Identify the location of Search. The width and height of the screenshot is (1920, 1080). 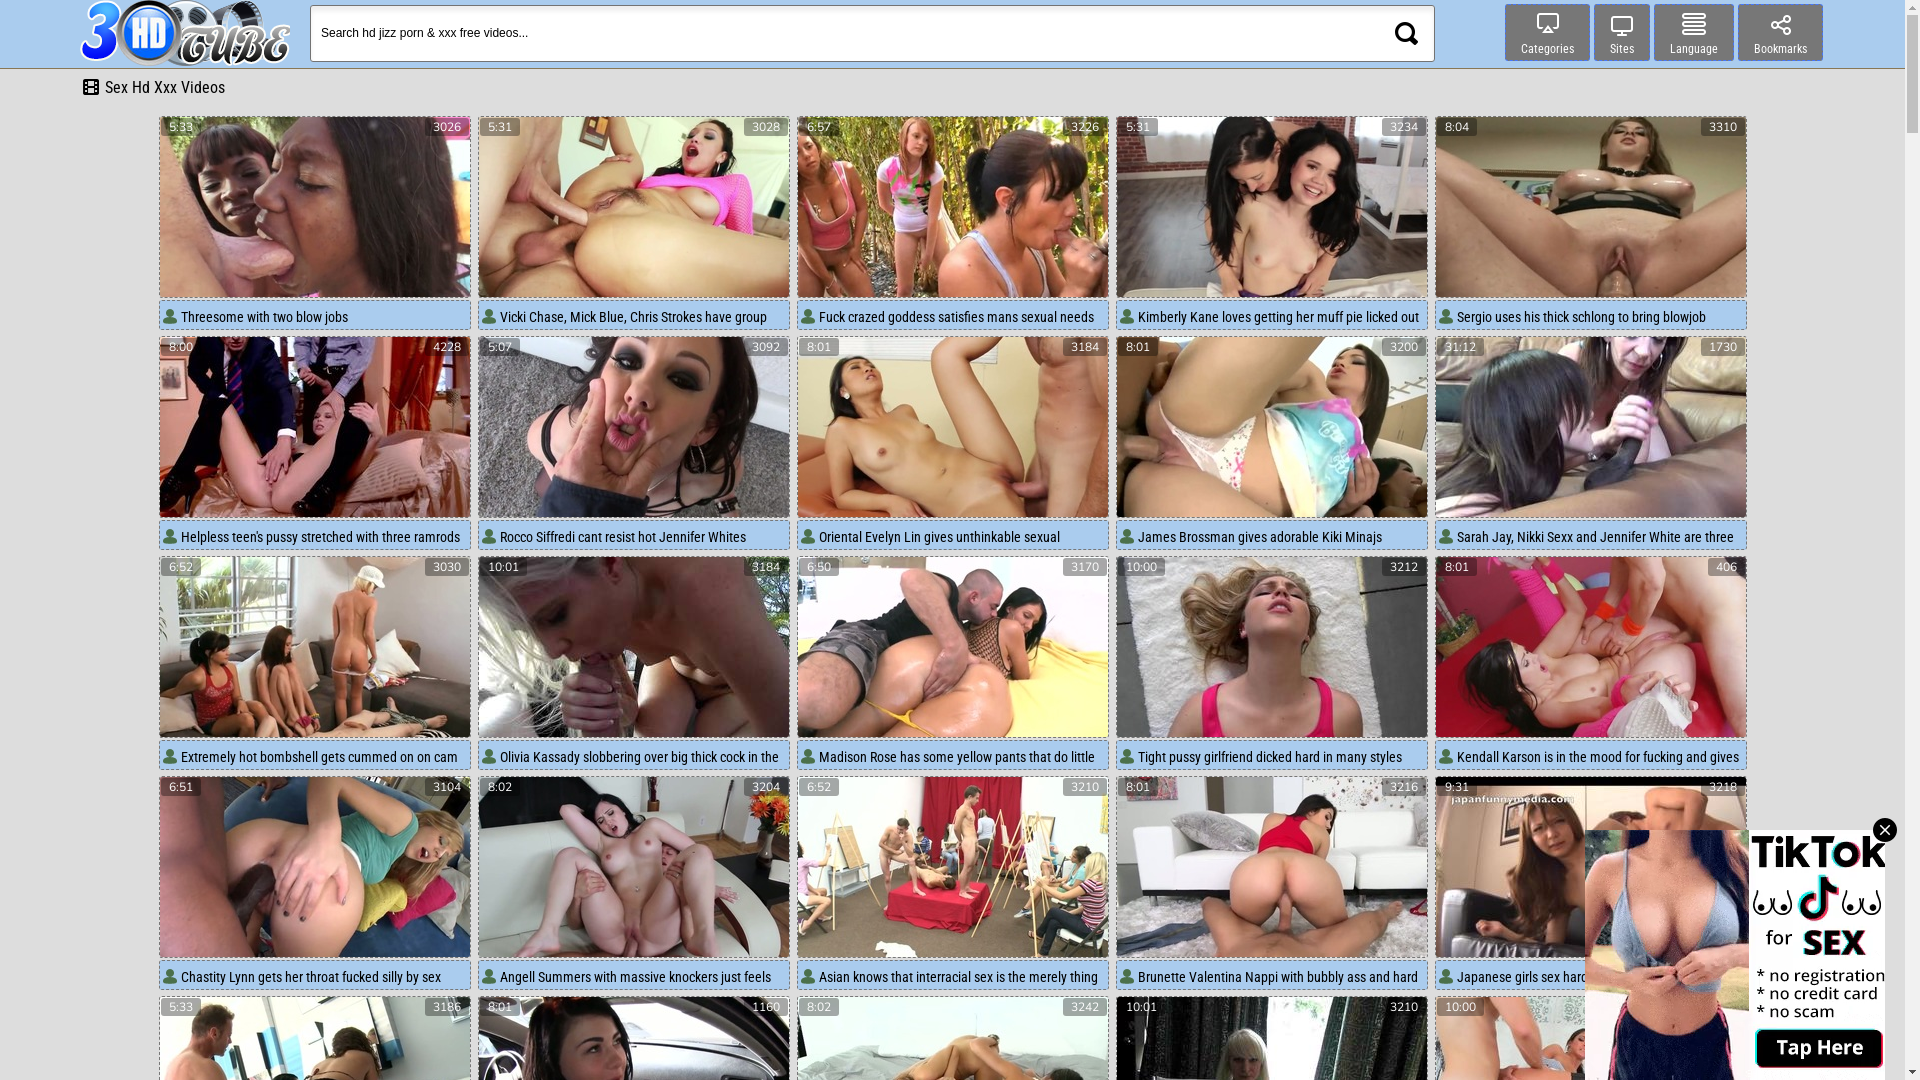
(1406, 34).